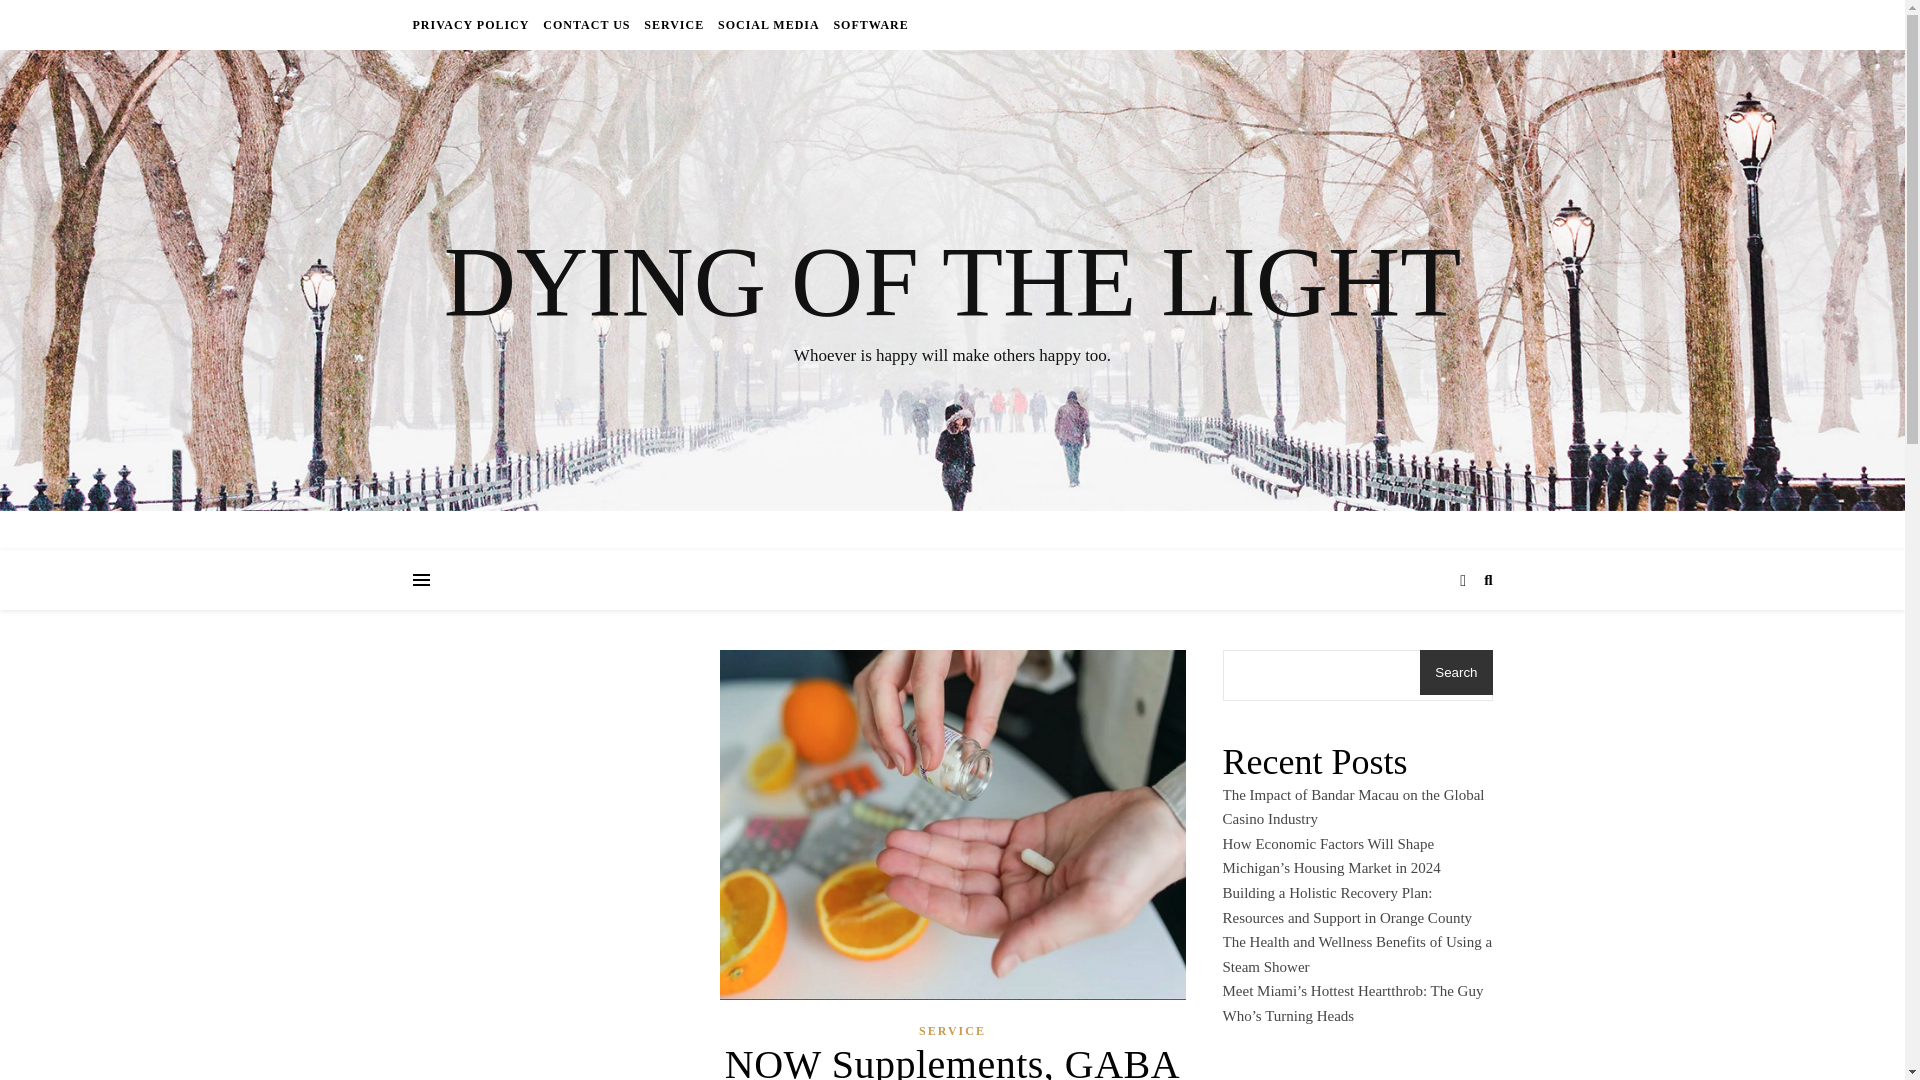  I want to click on SERVICE, so click(674, 24).